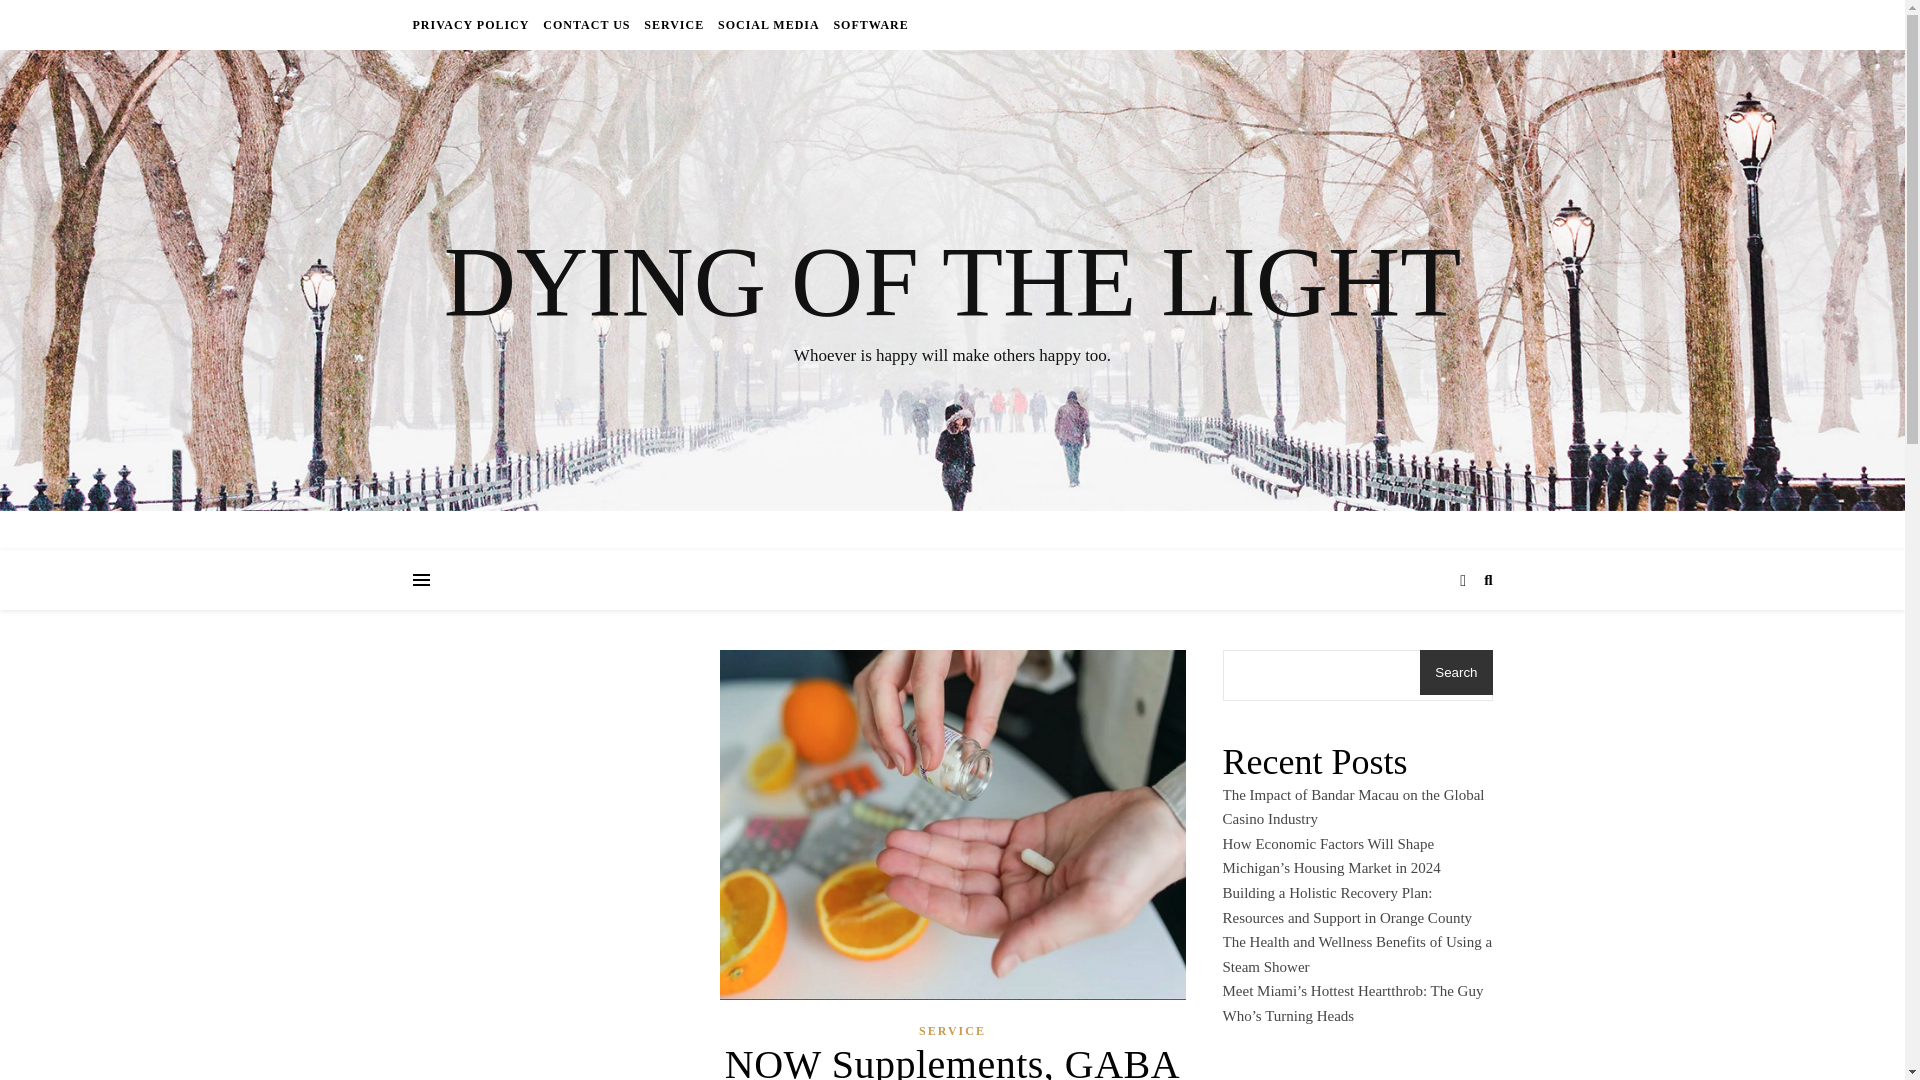  I want to click on SERVICE, so click(674, 24).